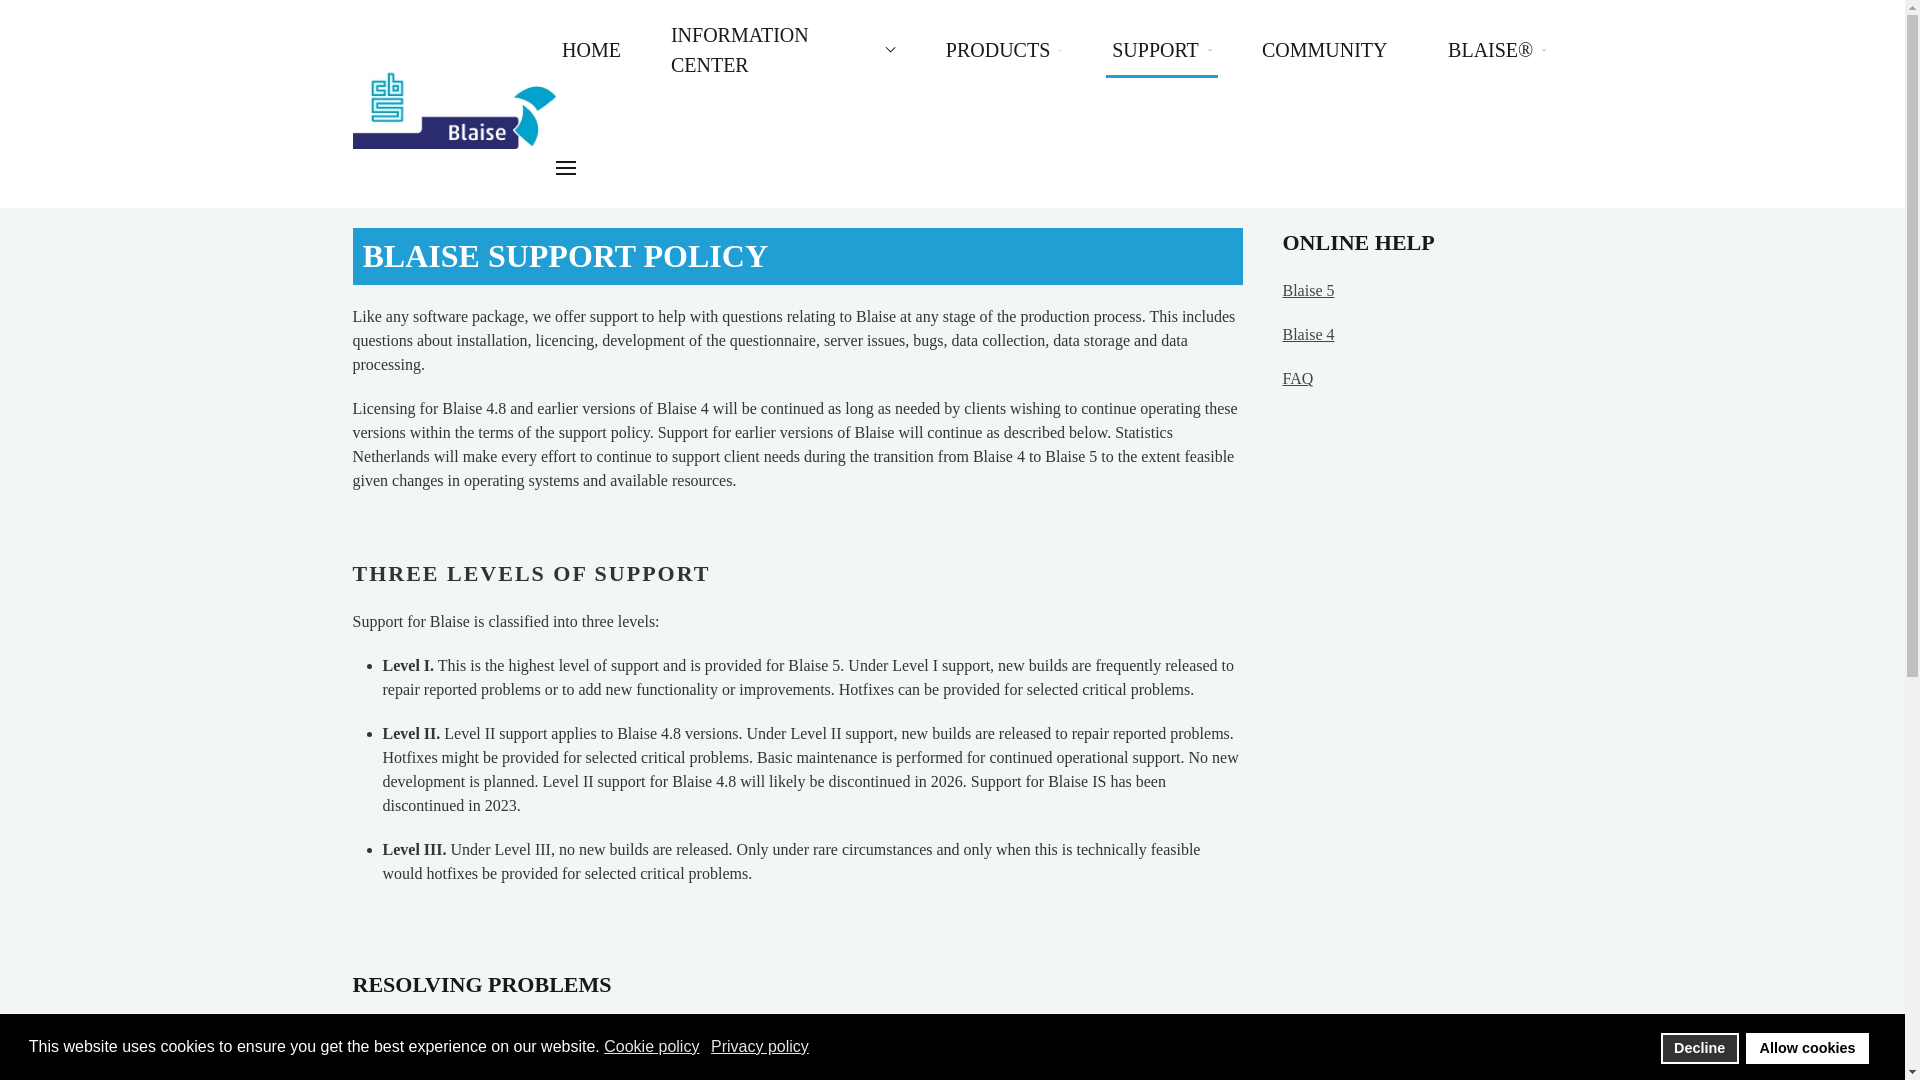 Image resolution: width=1920 pixels, height=1080 pixels. I want to click on Decline, so click(1700, 1048).